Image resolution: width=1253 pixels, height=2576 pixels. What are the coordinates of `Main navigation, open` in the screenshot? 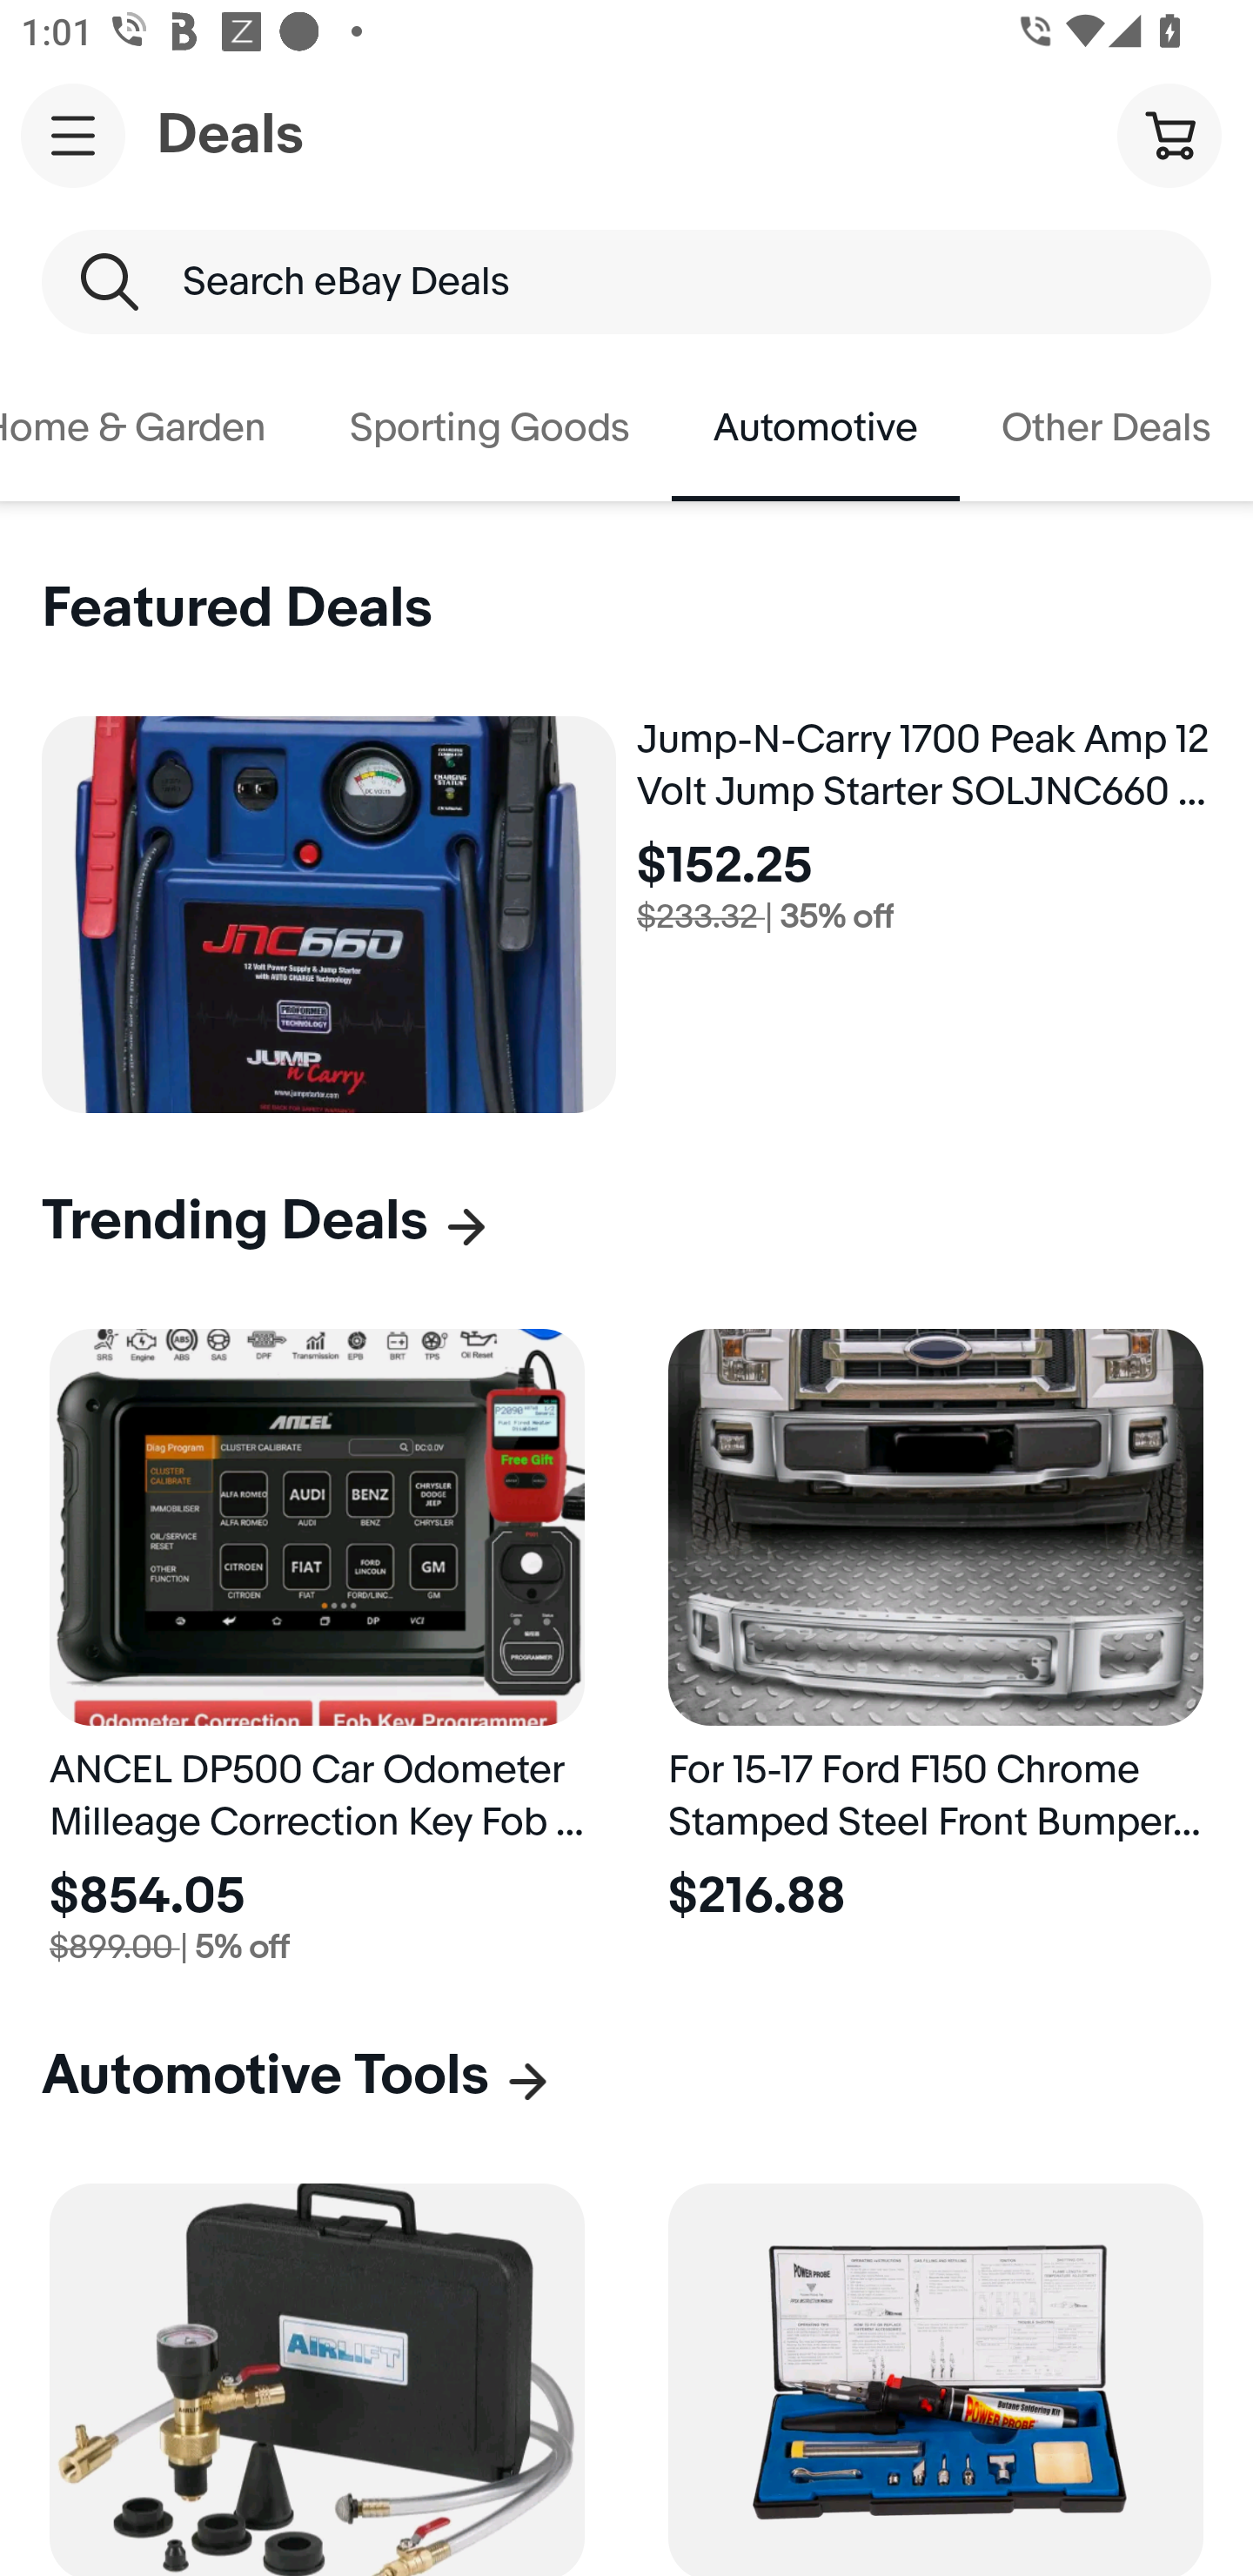 It's located at (73, 135).